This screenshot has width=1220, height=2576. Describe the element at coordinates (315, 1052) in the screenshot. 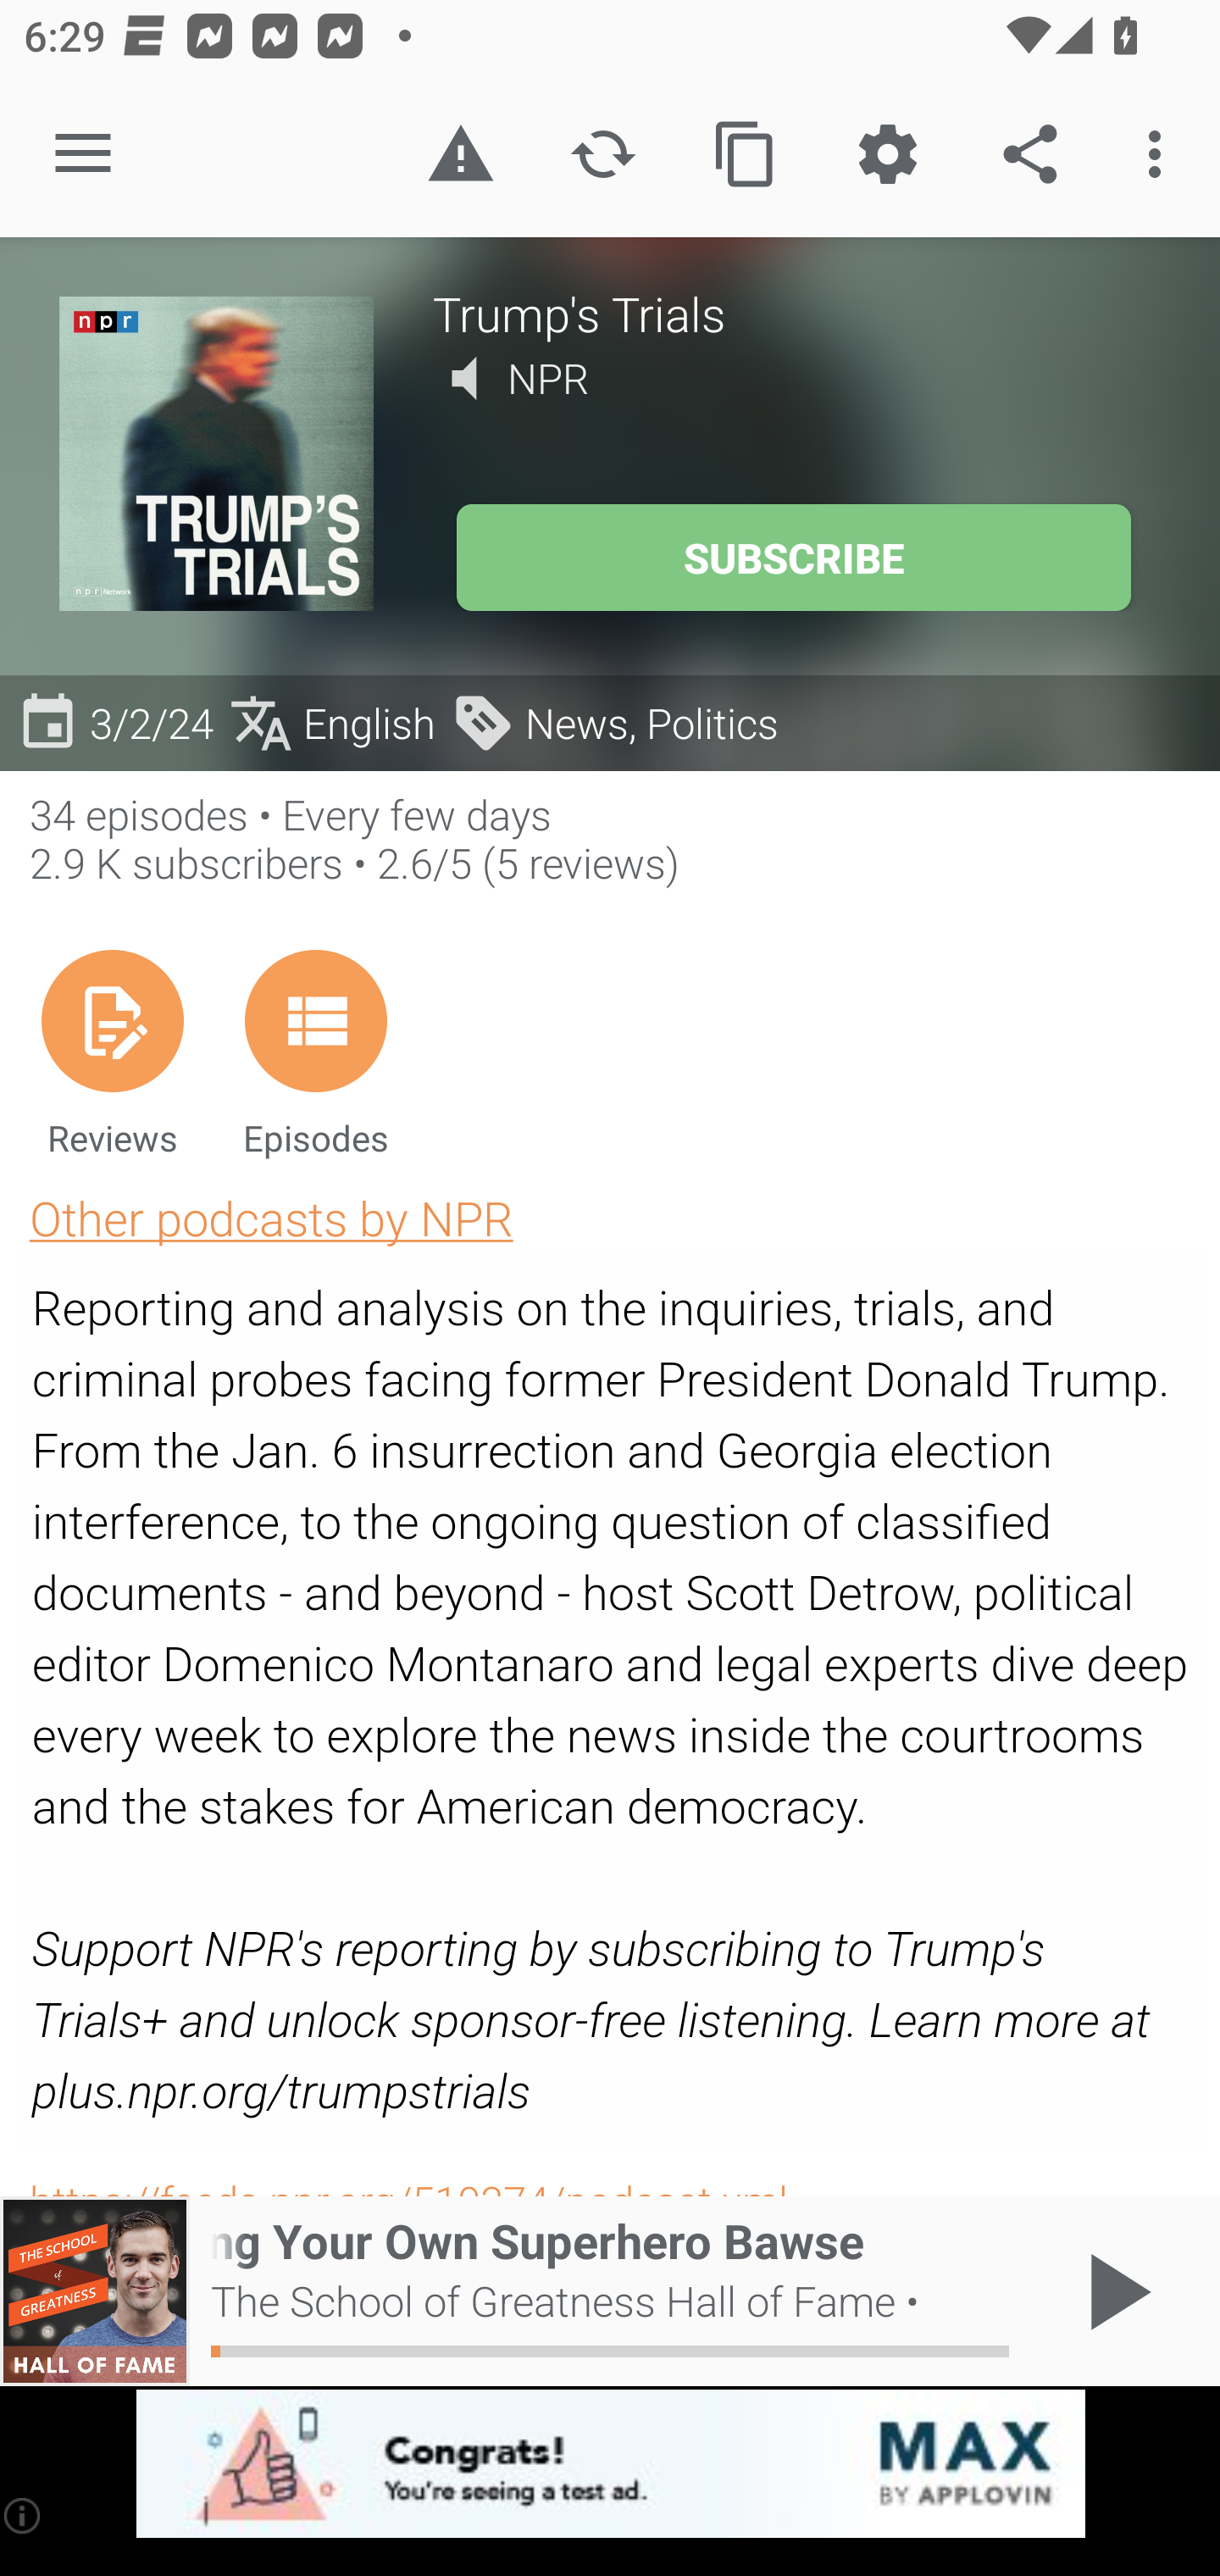

I see `Episodes` at that location.